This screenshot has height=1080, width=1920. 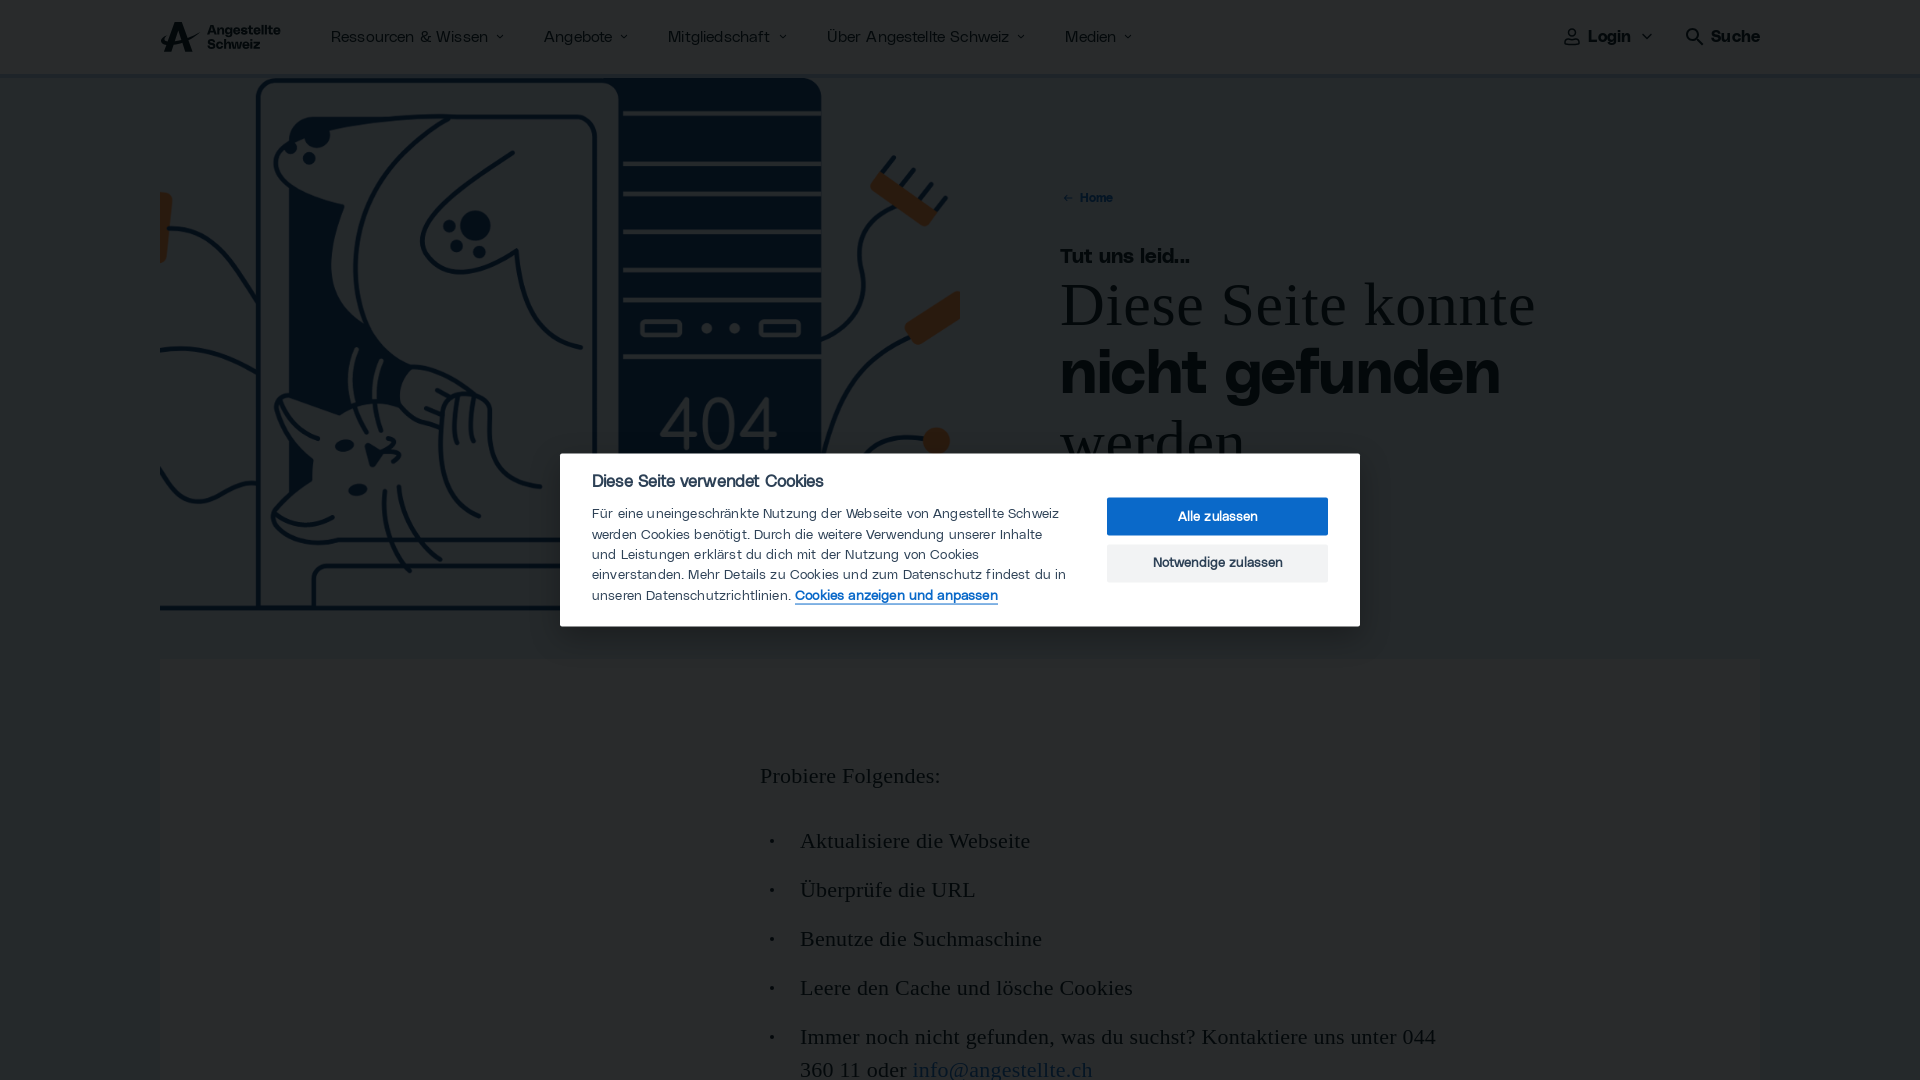 What do you see at coordinates (1086, 198) in the screenshot?
I see `Home` at bounding box center [1086, 198].